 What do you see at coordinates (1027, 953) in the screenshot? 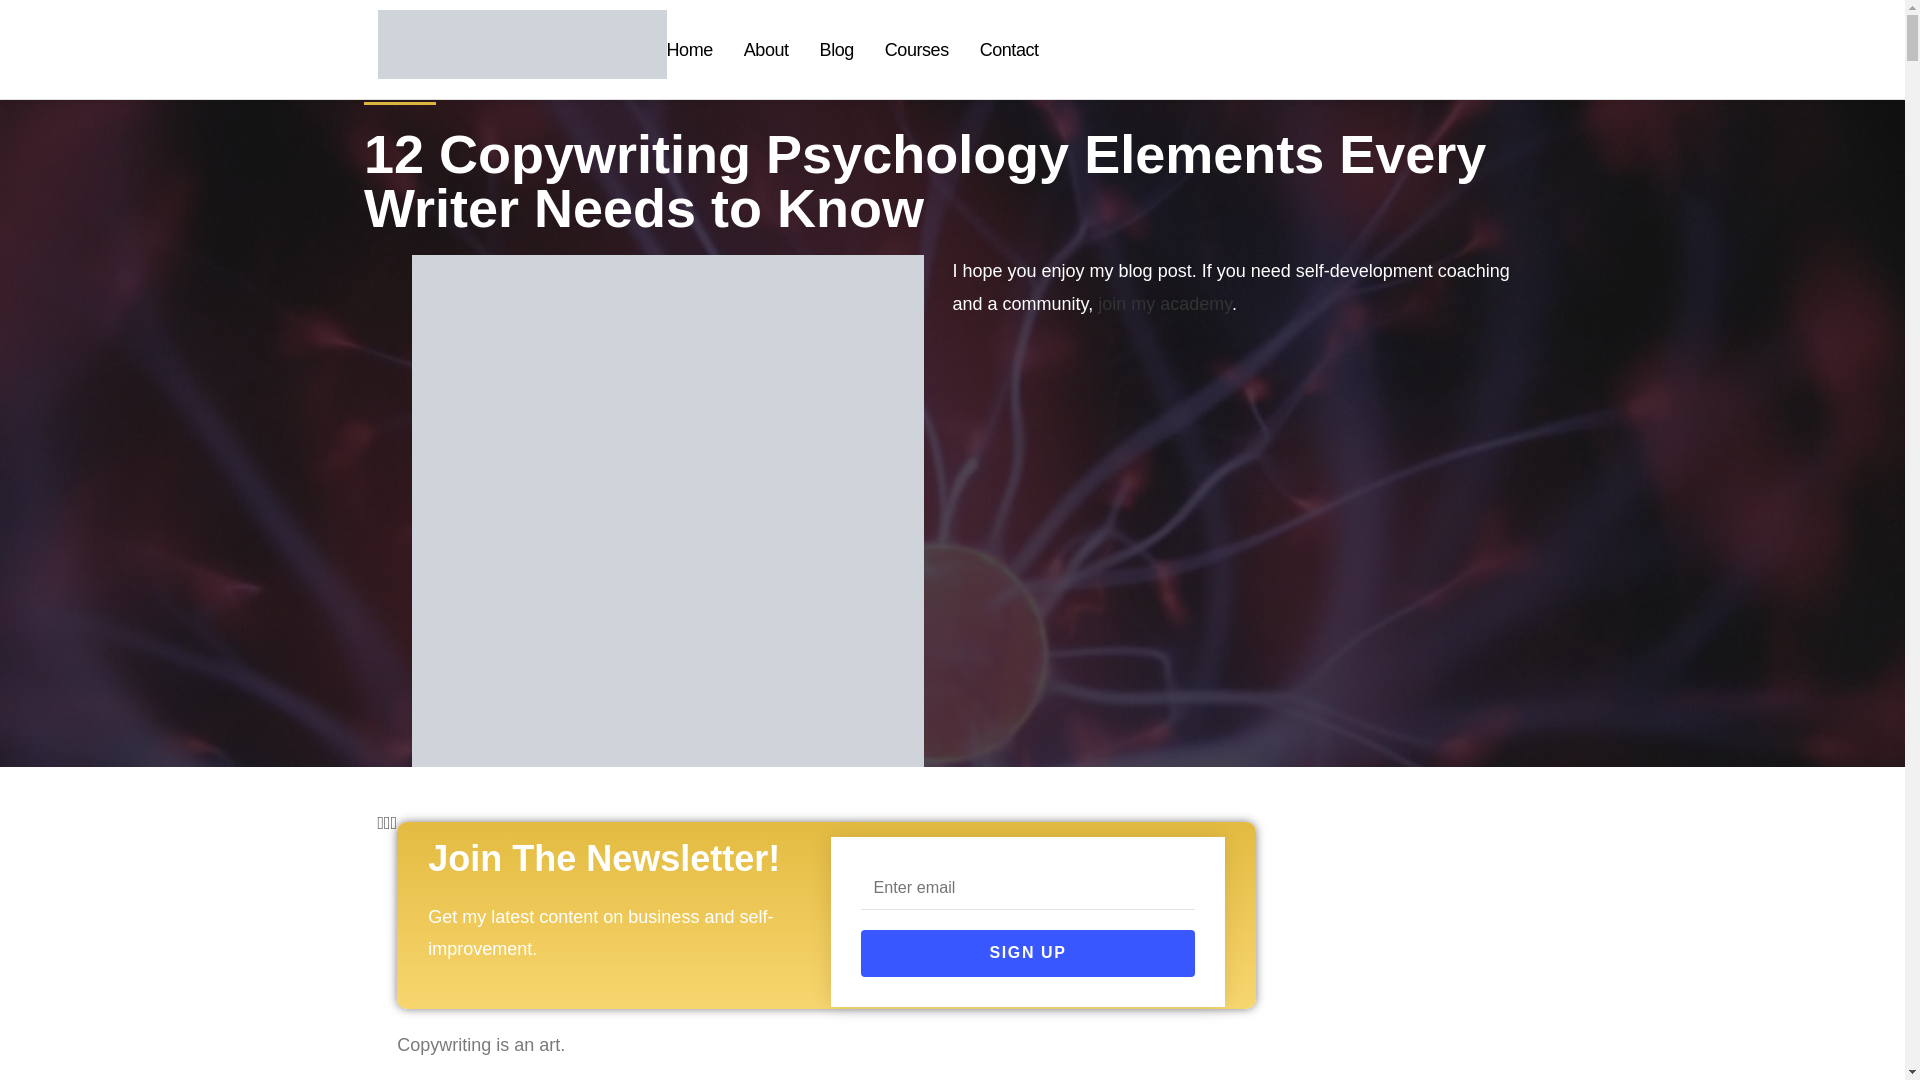
I see `SIGN UP` at bounding box center [1027, 953].